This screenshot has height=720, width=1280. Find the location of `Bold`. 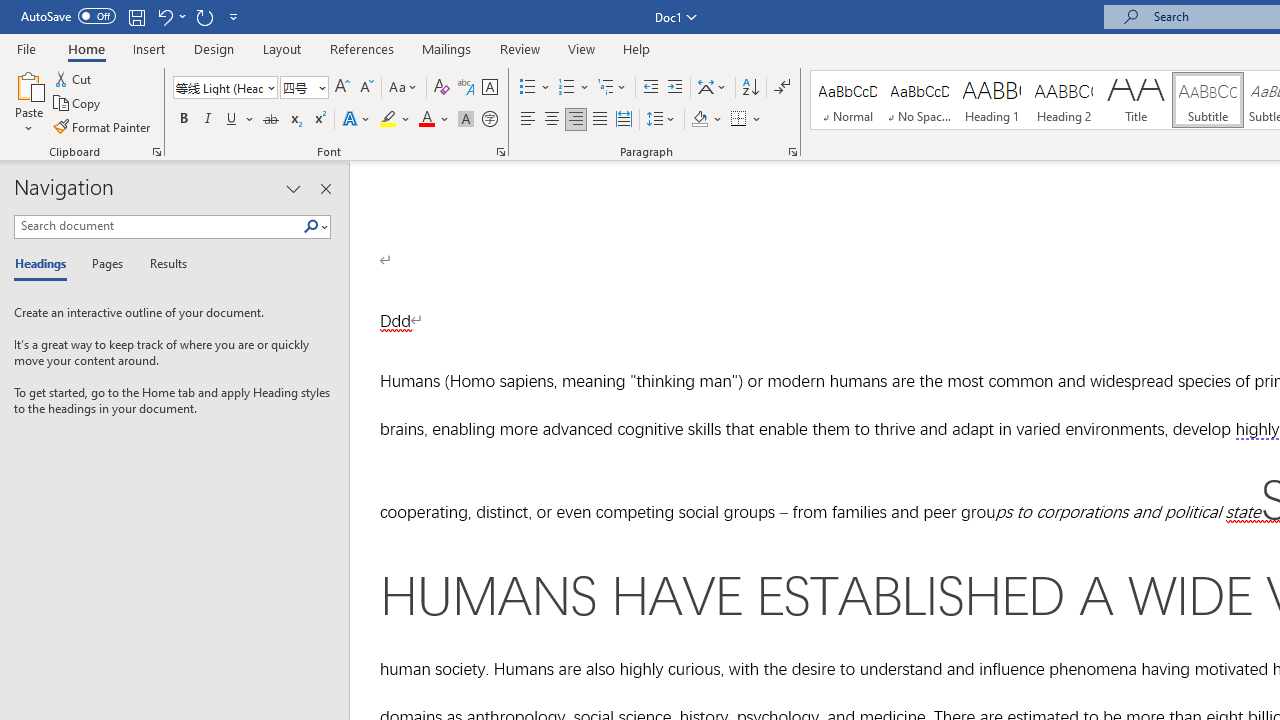

Bold is located at coordinates (183, 120).